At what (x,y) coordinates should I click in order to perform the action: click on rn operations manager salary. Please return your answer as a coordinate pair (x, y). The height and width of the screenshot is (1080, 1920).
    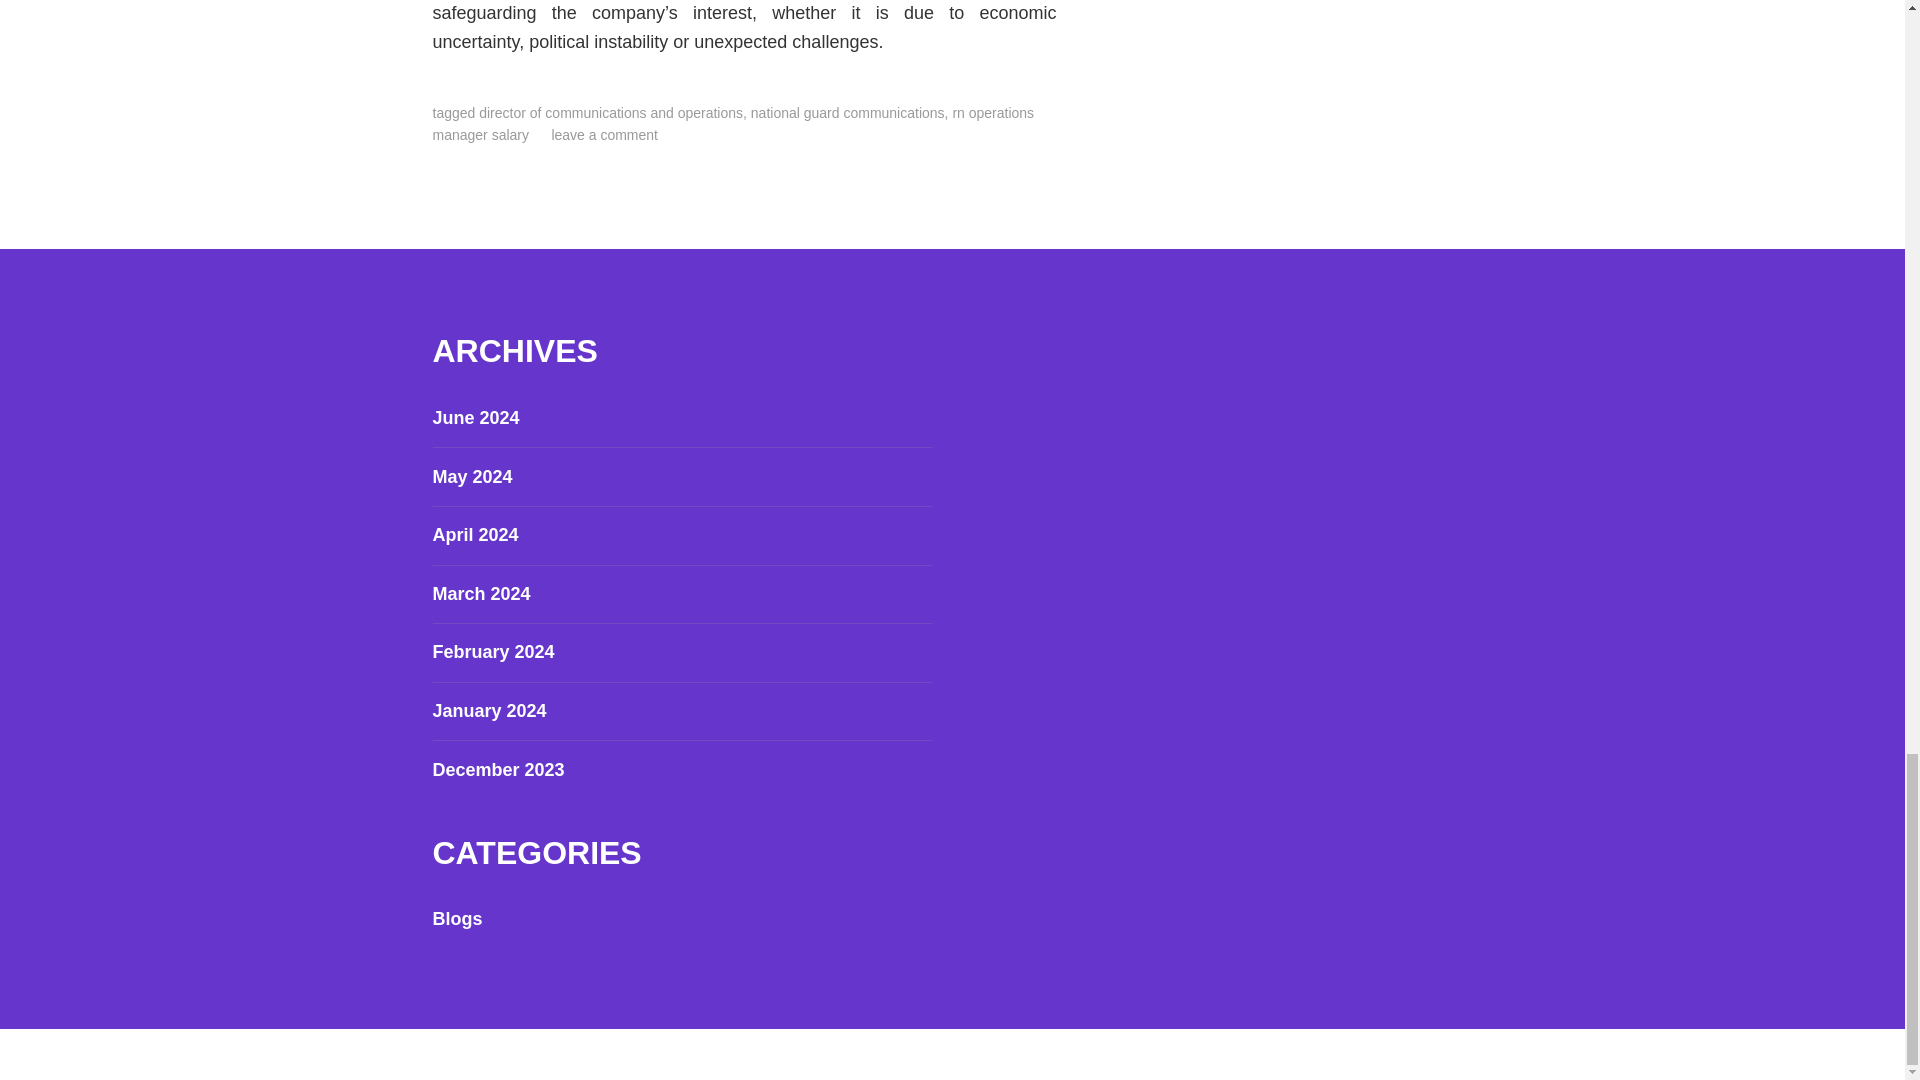
    Looking at the image, I should click on (733, 123).